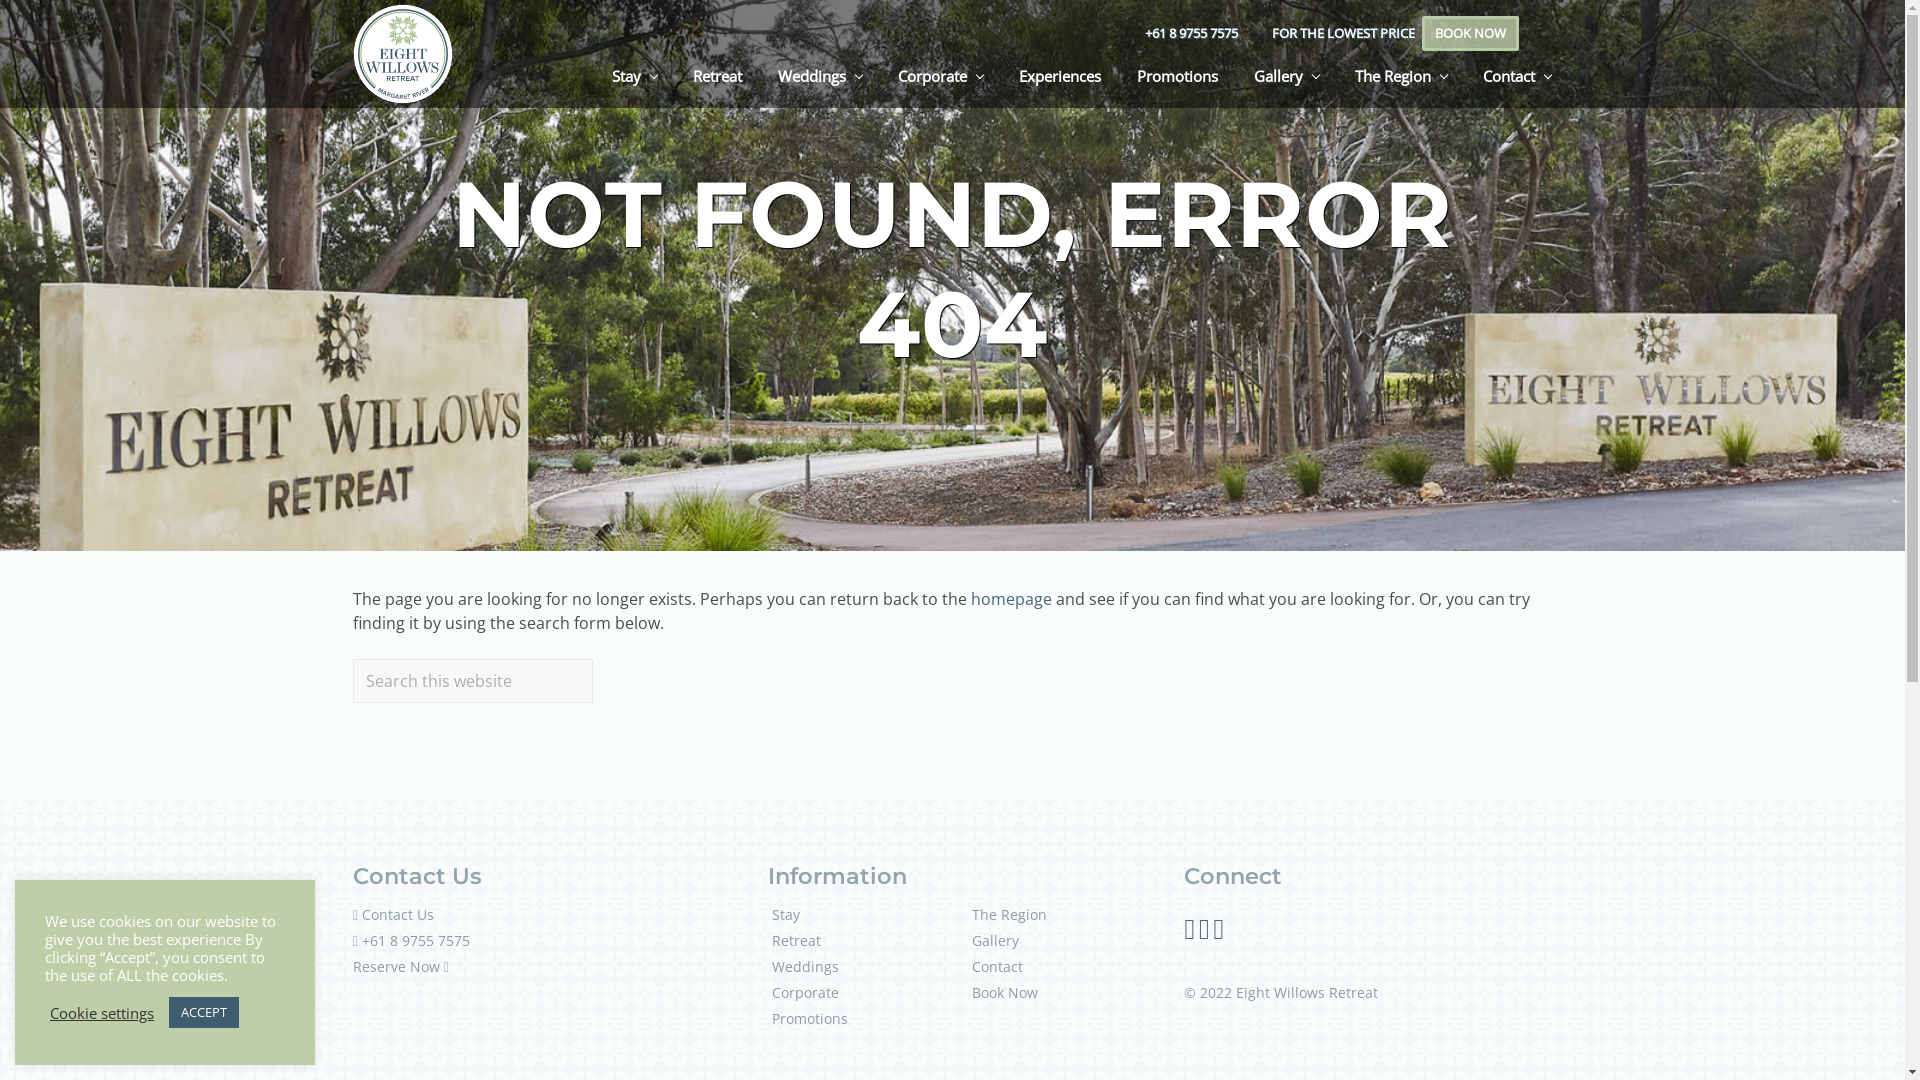  Describe the element at coordinates (786, 914) in the screenshot. I see `Stay` at that location.